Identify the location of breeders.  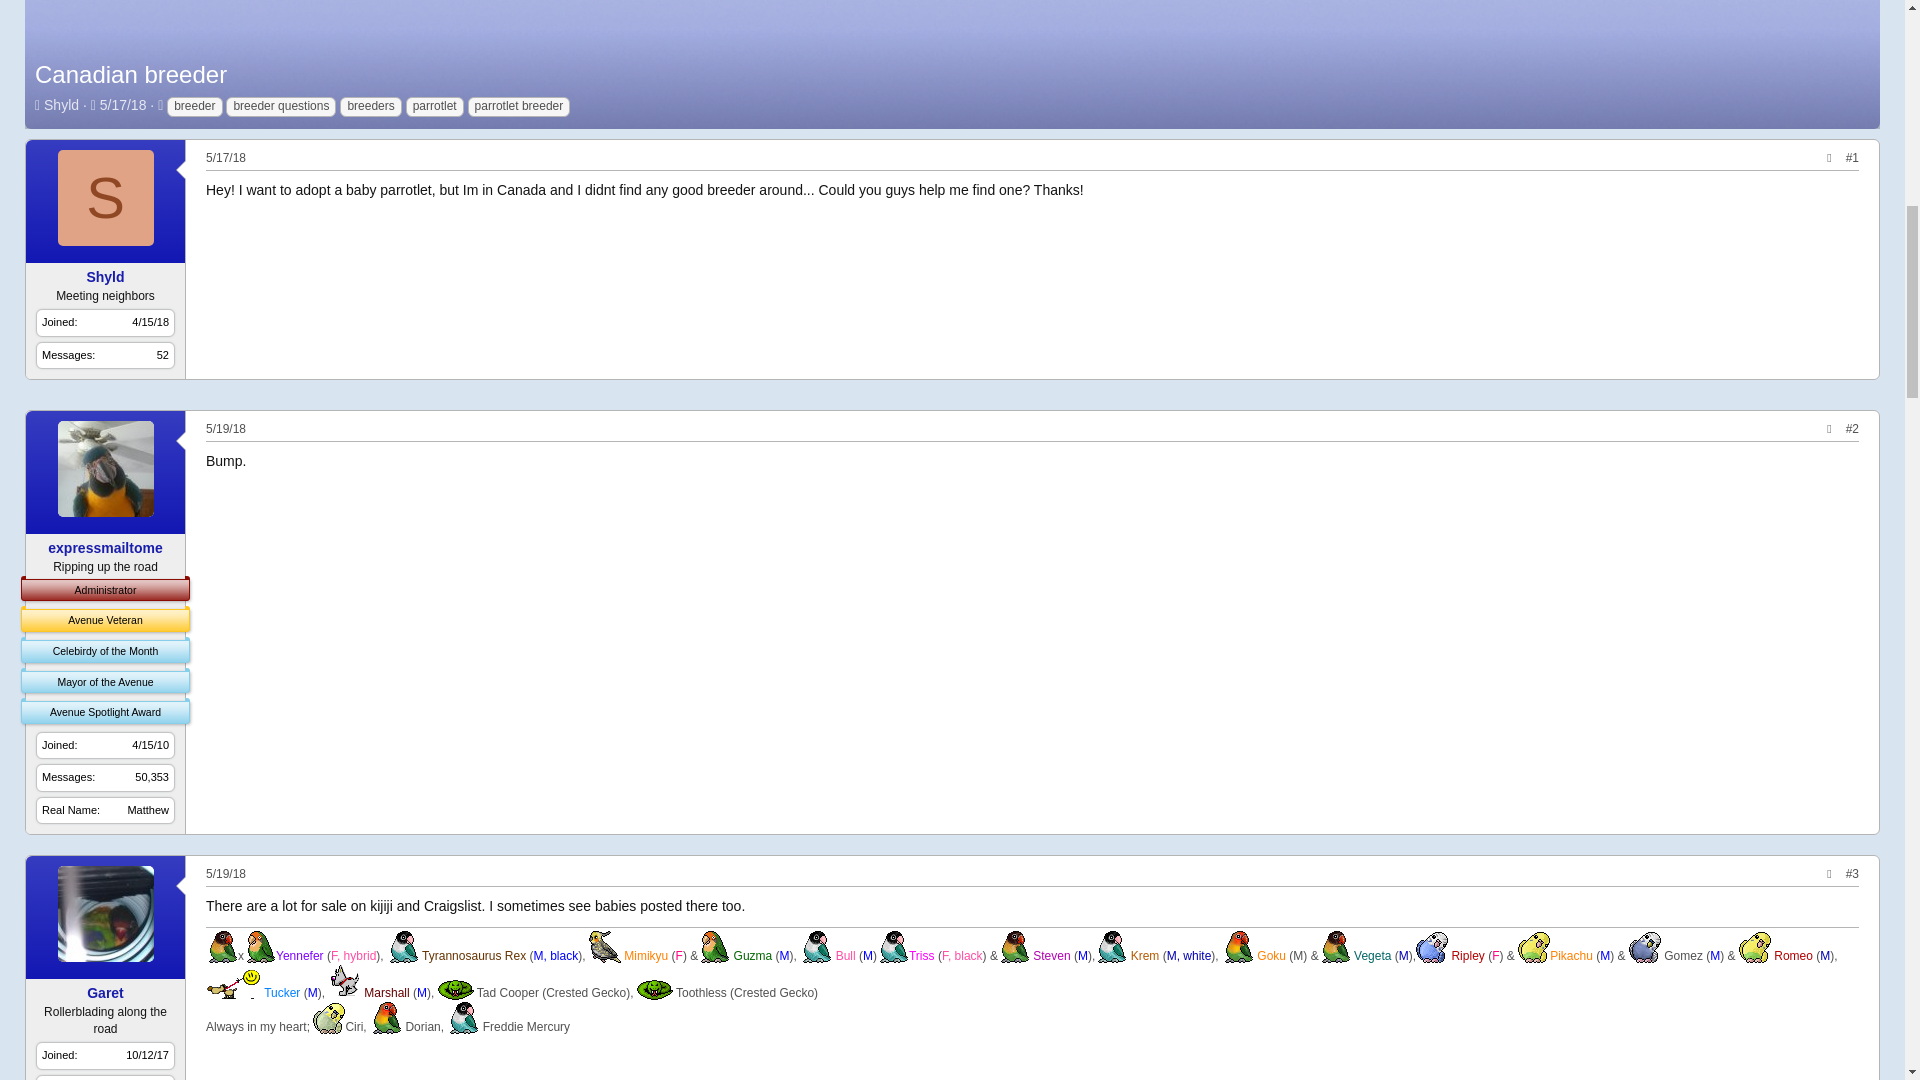
(370, 106).